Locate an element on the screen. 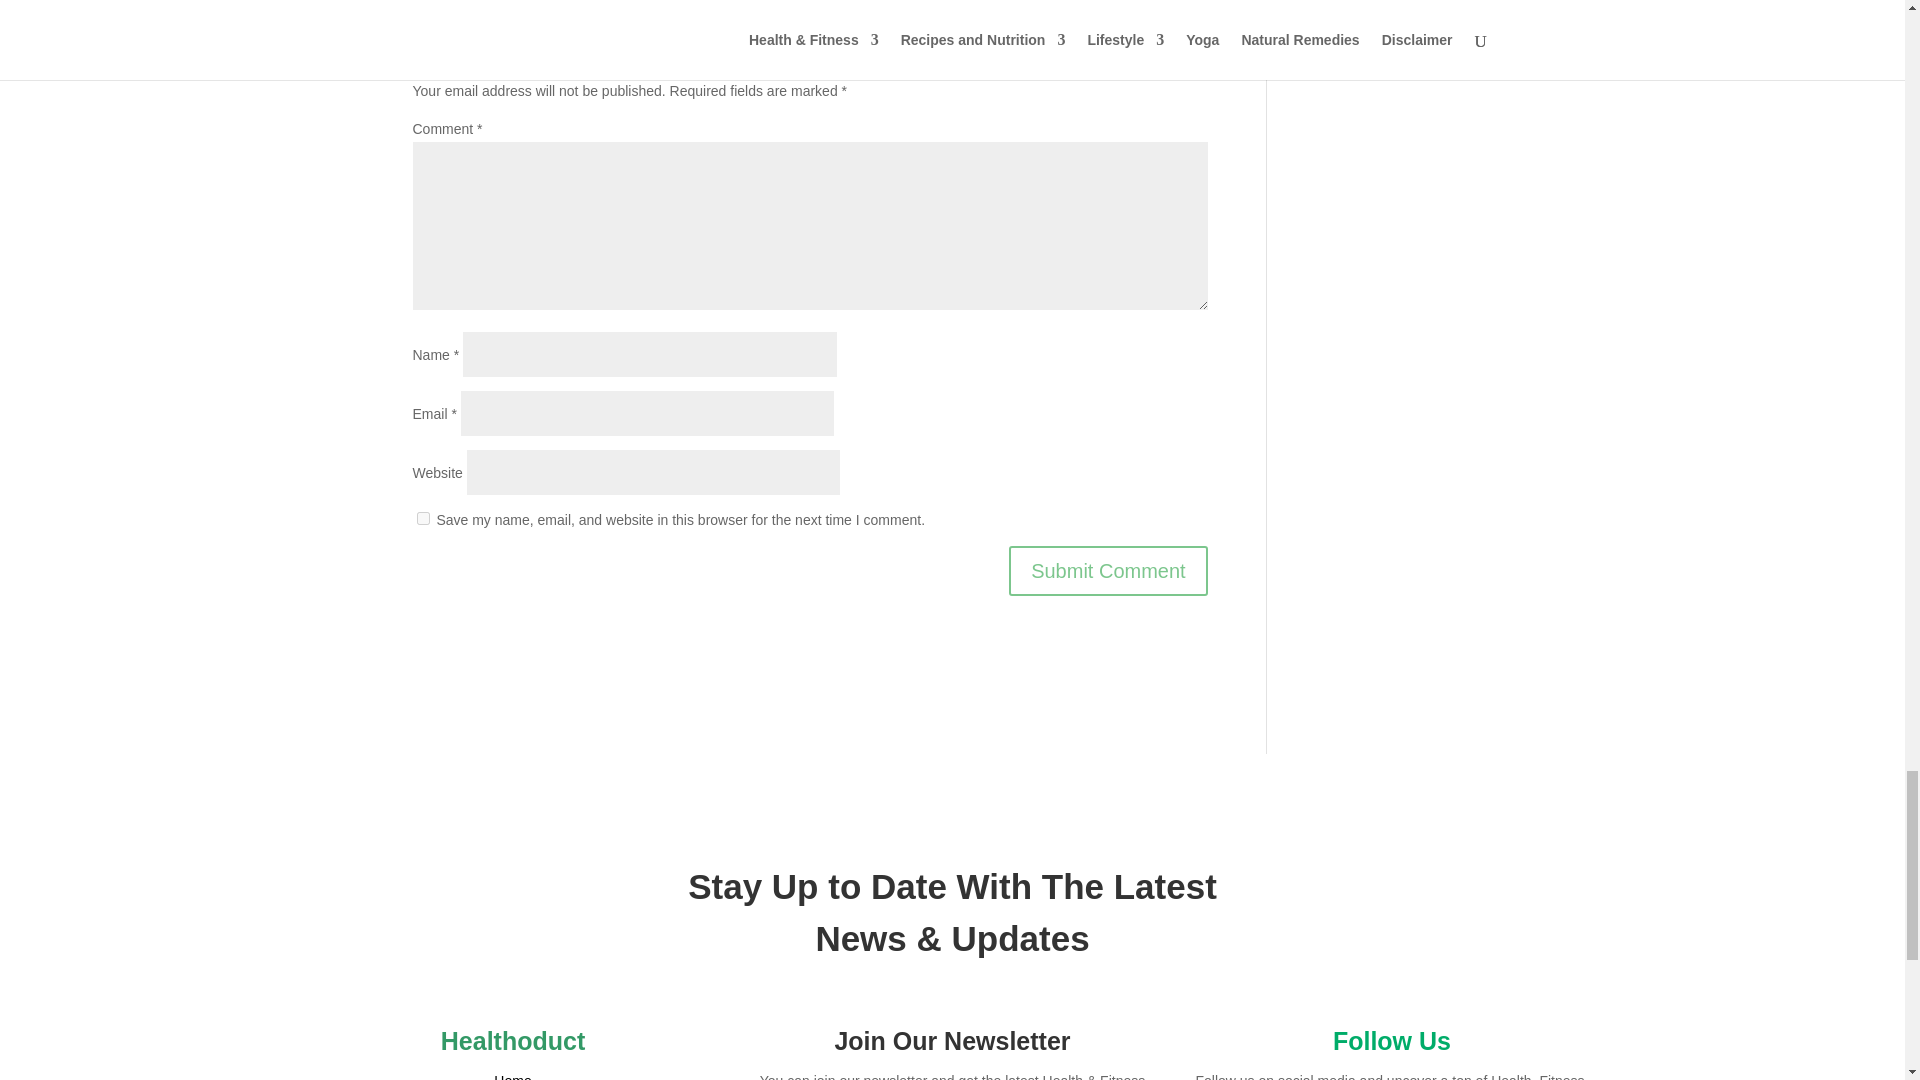  yes is located at coordinates (422, 518).